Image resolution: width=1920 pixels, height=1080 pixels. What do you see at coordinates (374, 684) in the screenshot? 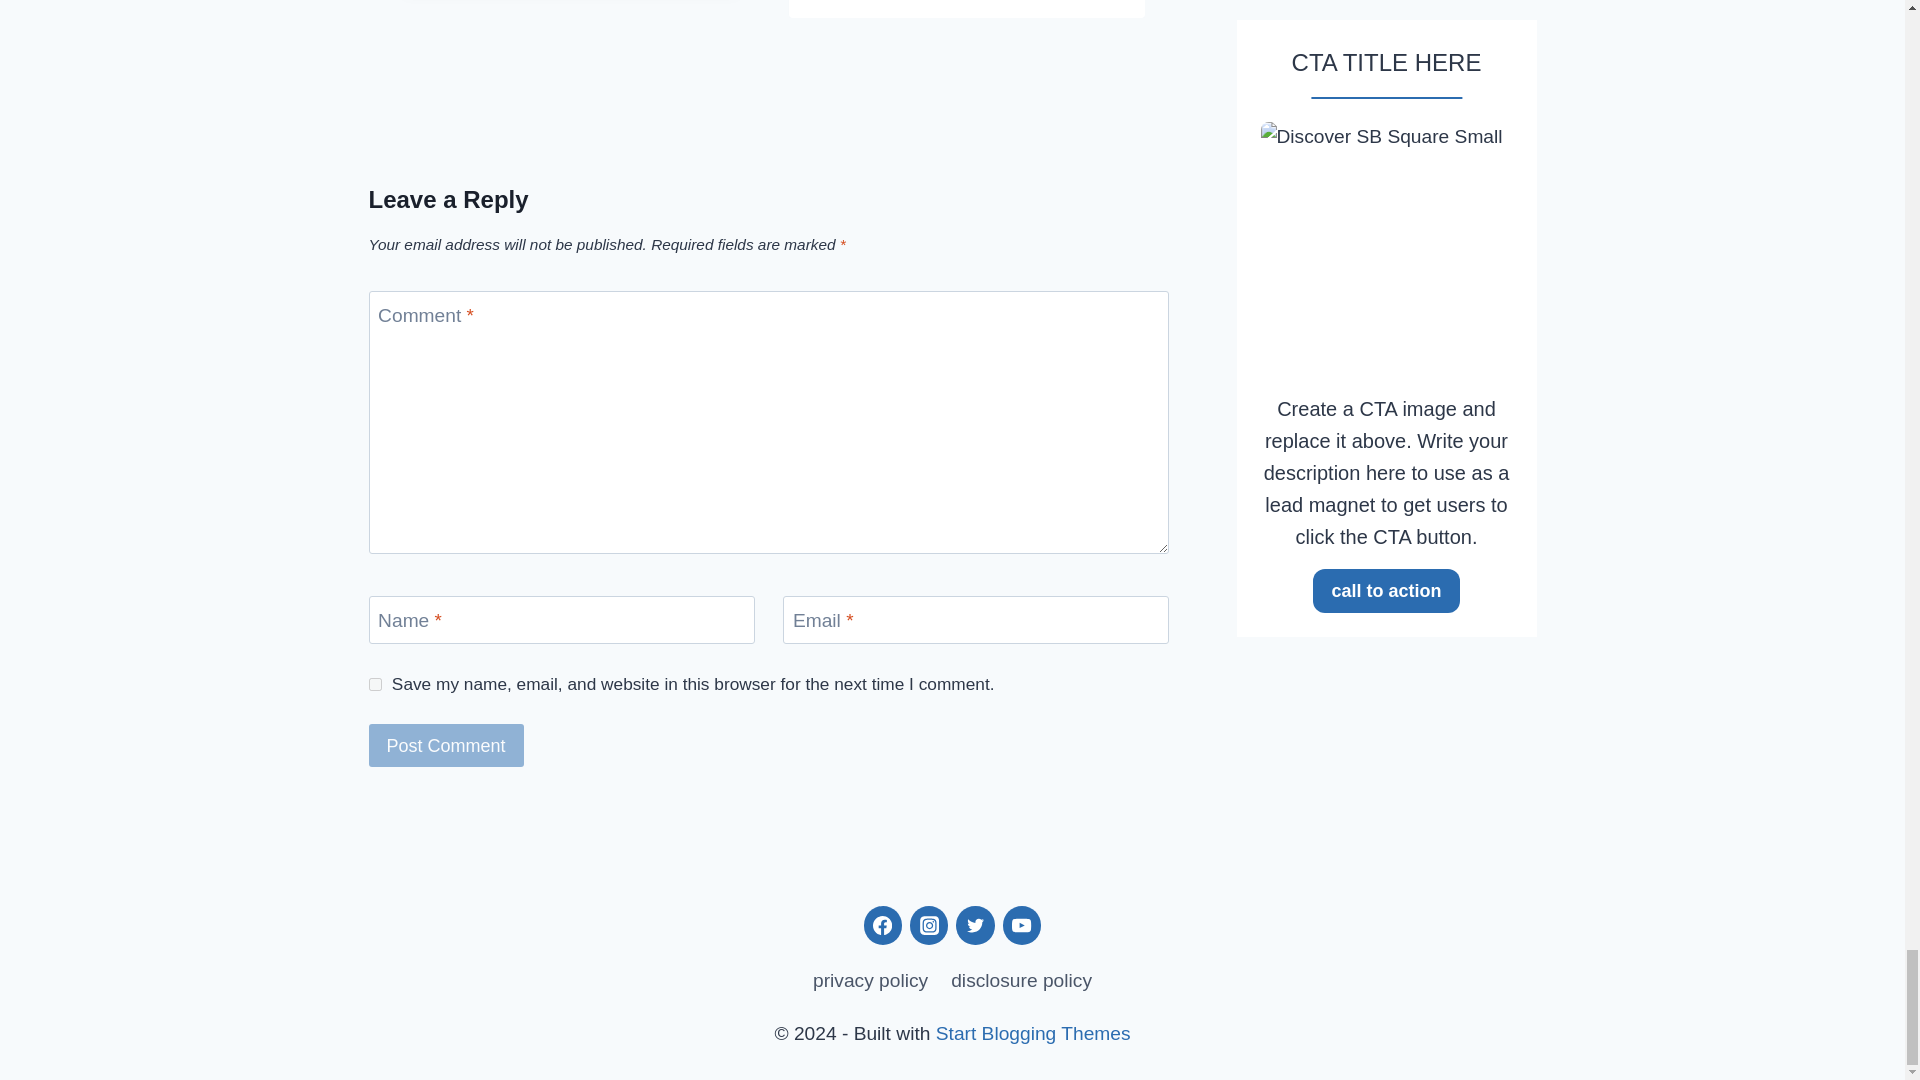
I see `yes` at bounding box center [374, 684].